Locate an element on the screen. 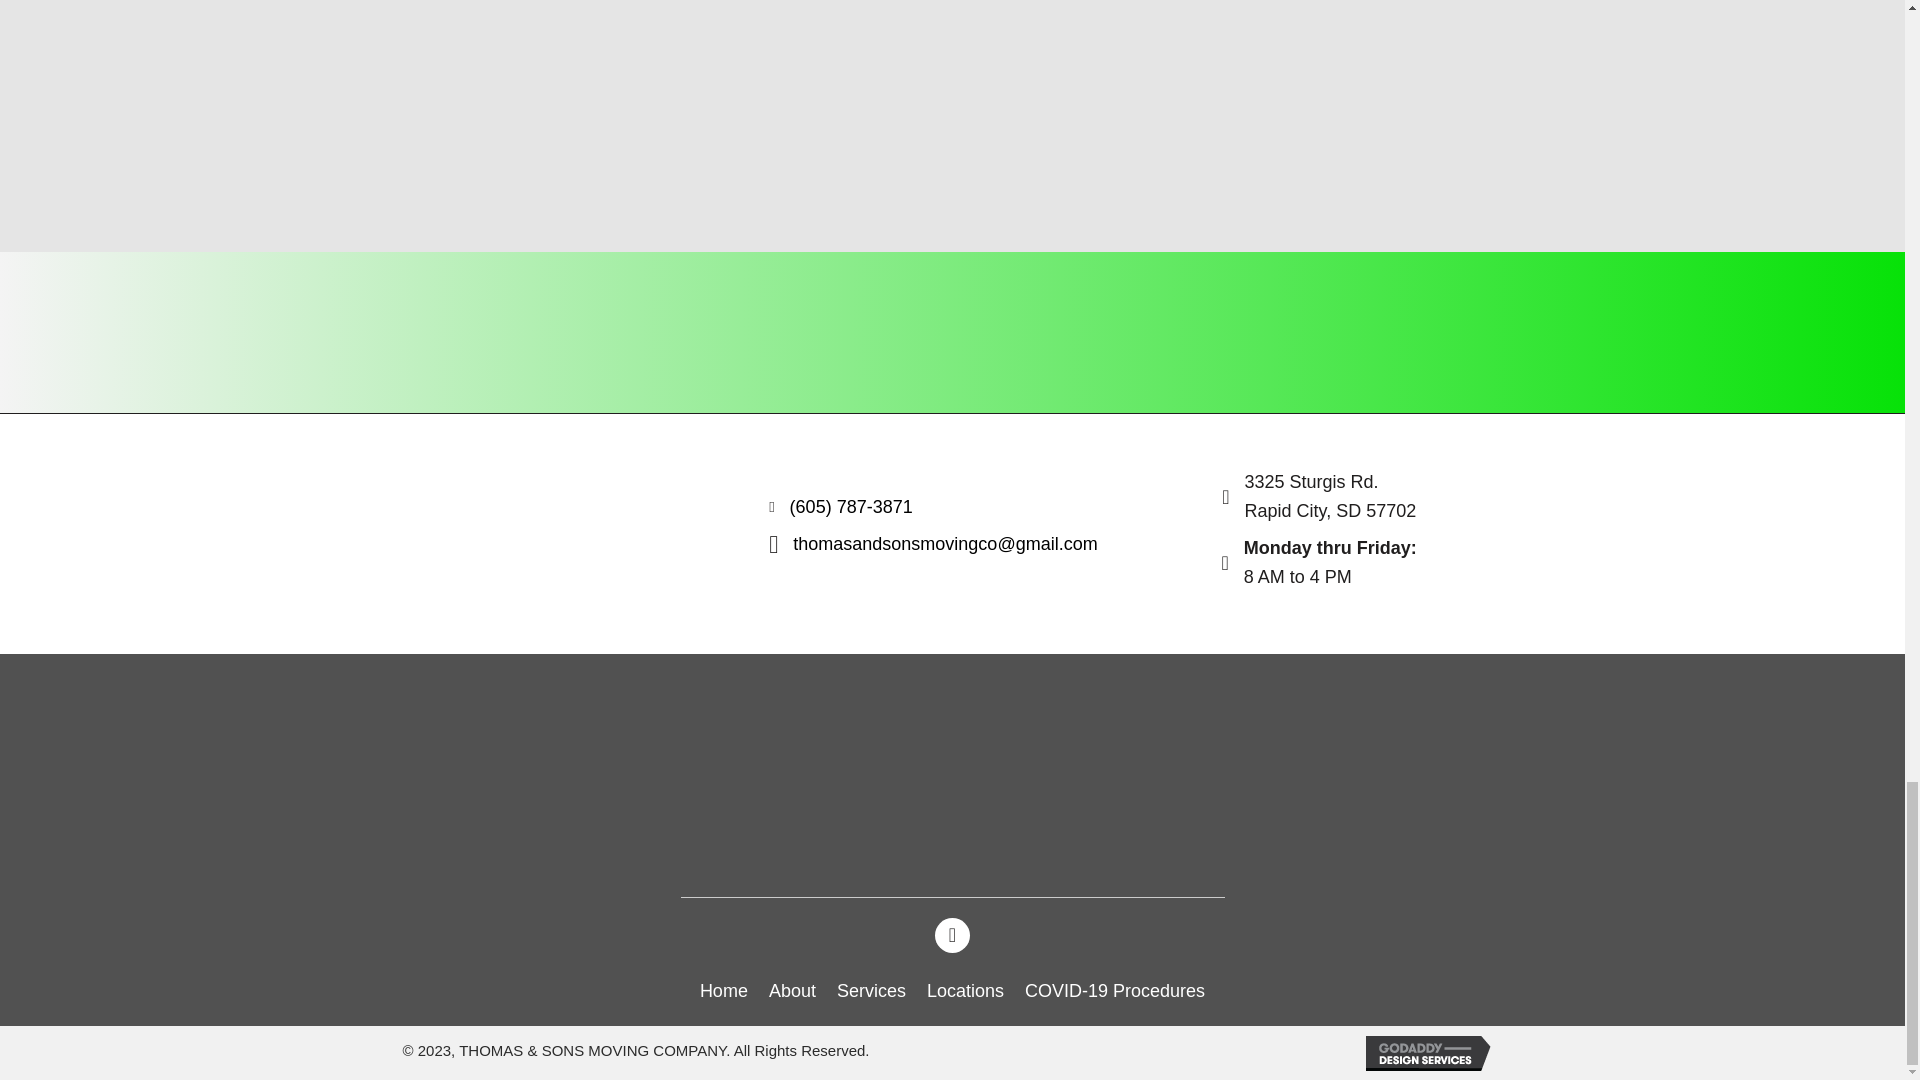  About is located at coordinates (792, 988).